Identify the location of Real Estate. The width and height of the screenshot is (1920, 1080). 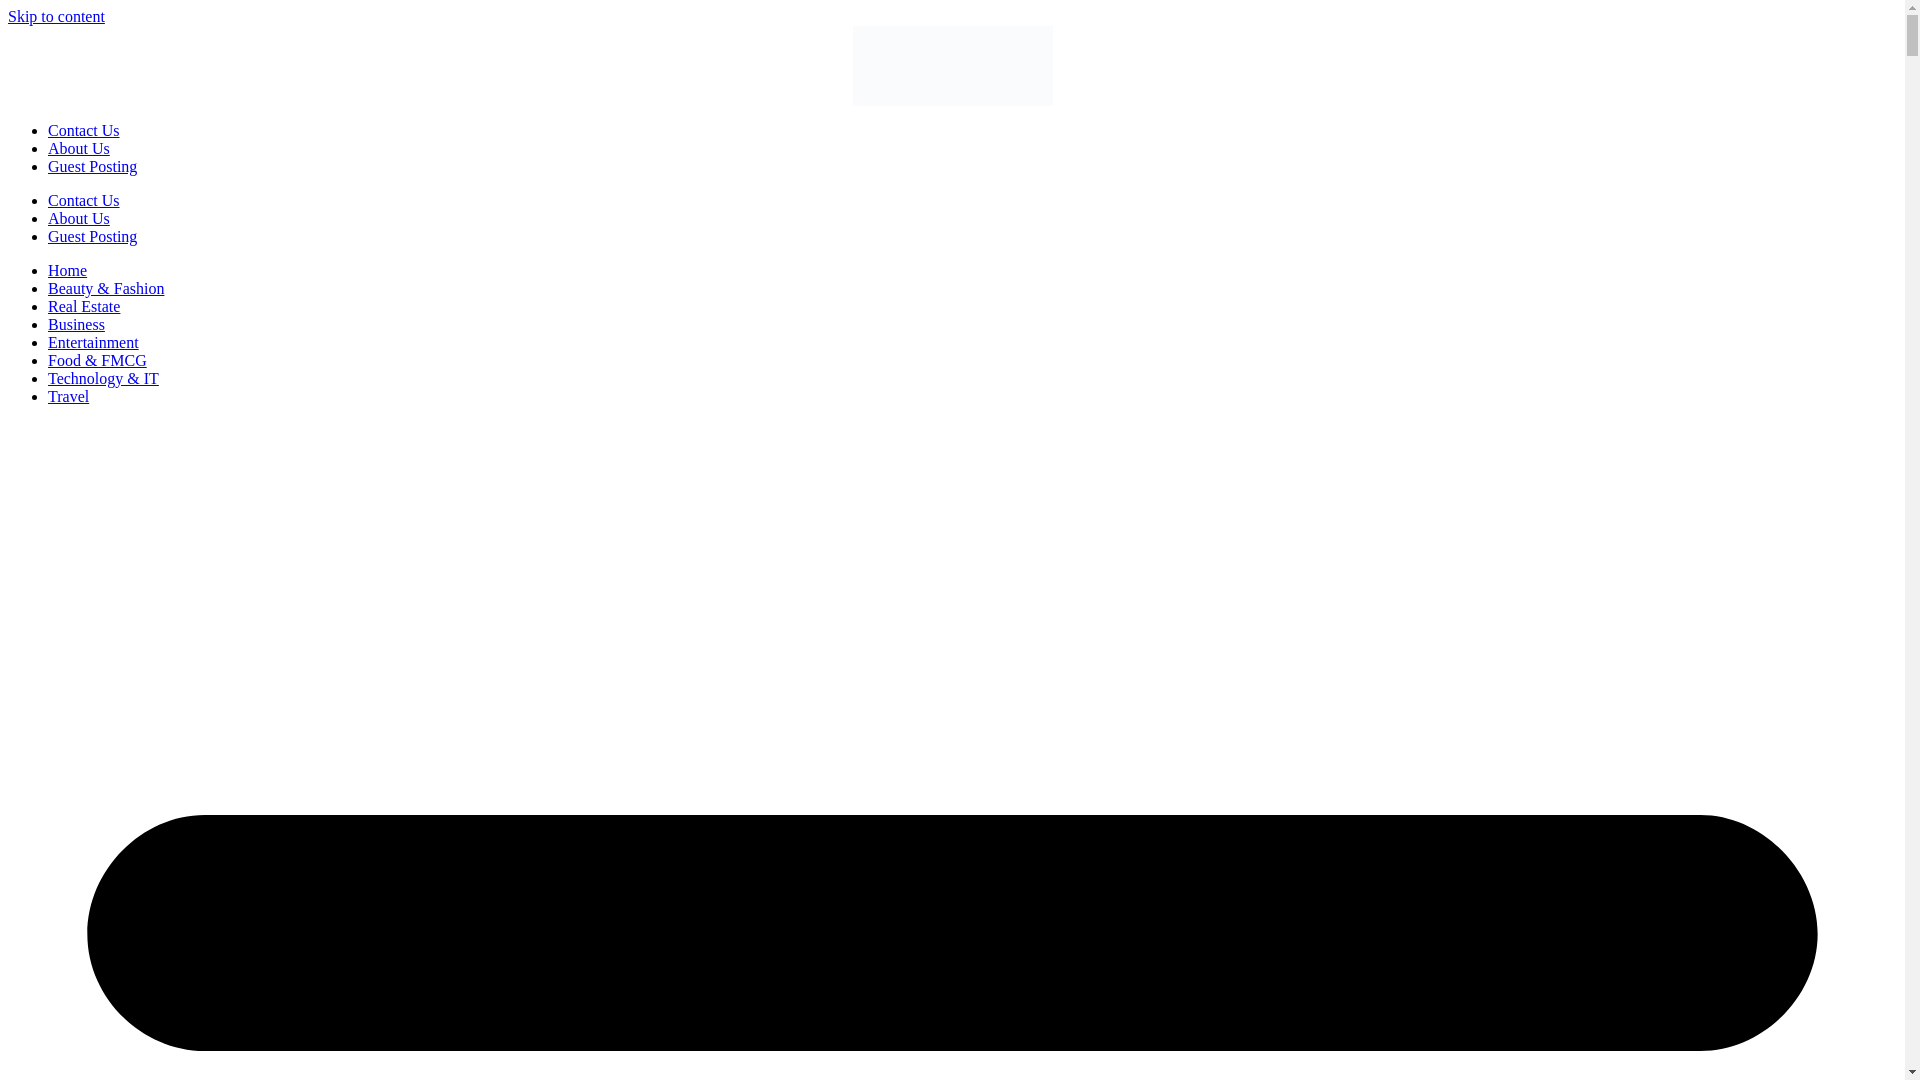
(84, 306).